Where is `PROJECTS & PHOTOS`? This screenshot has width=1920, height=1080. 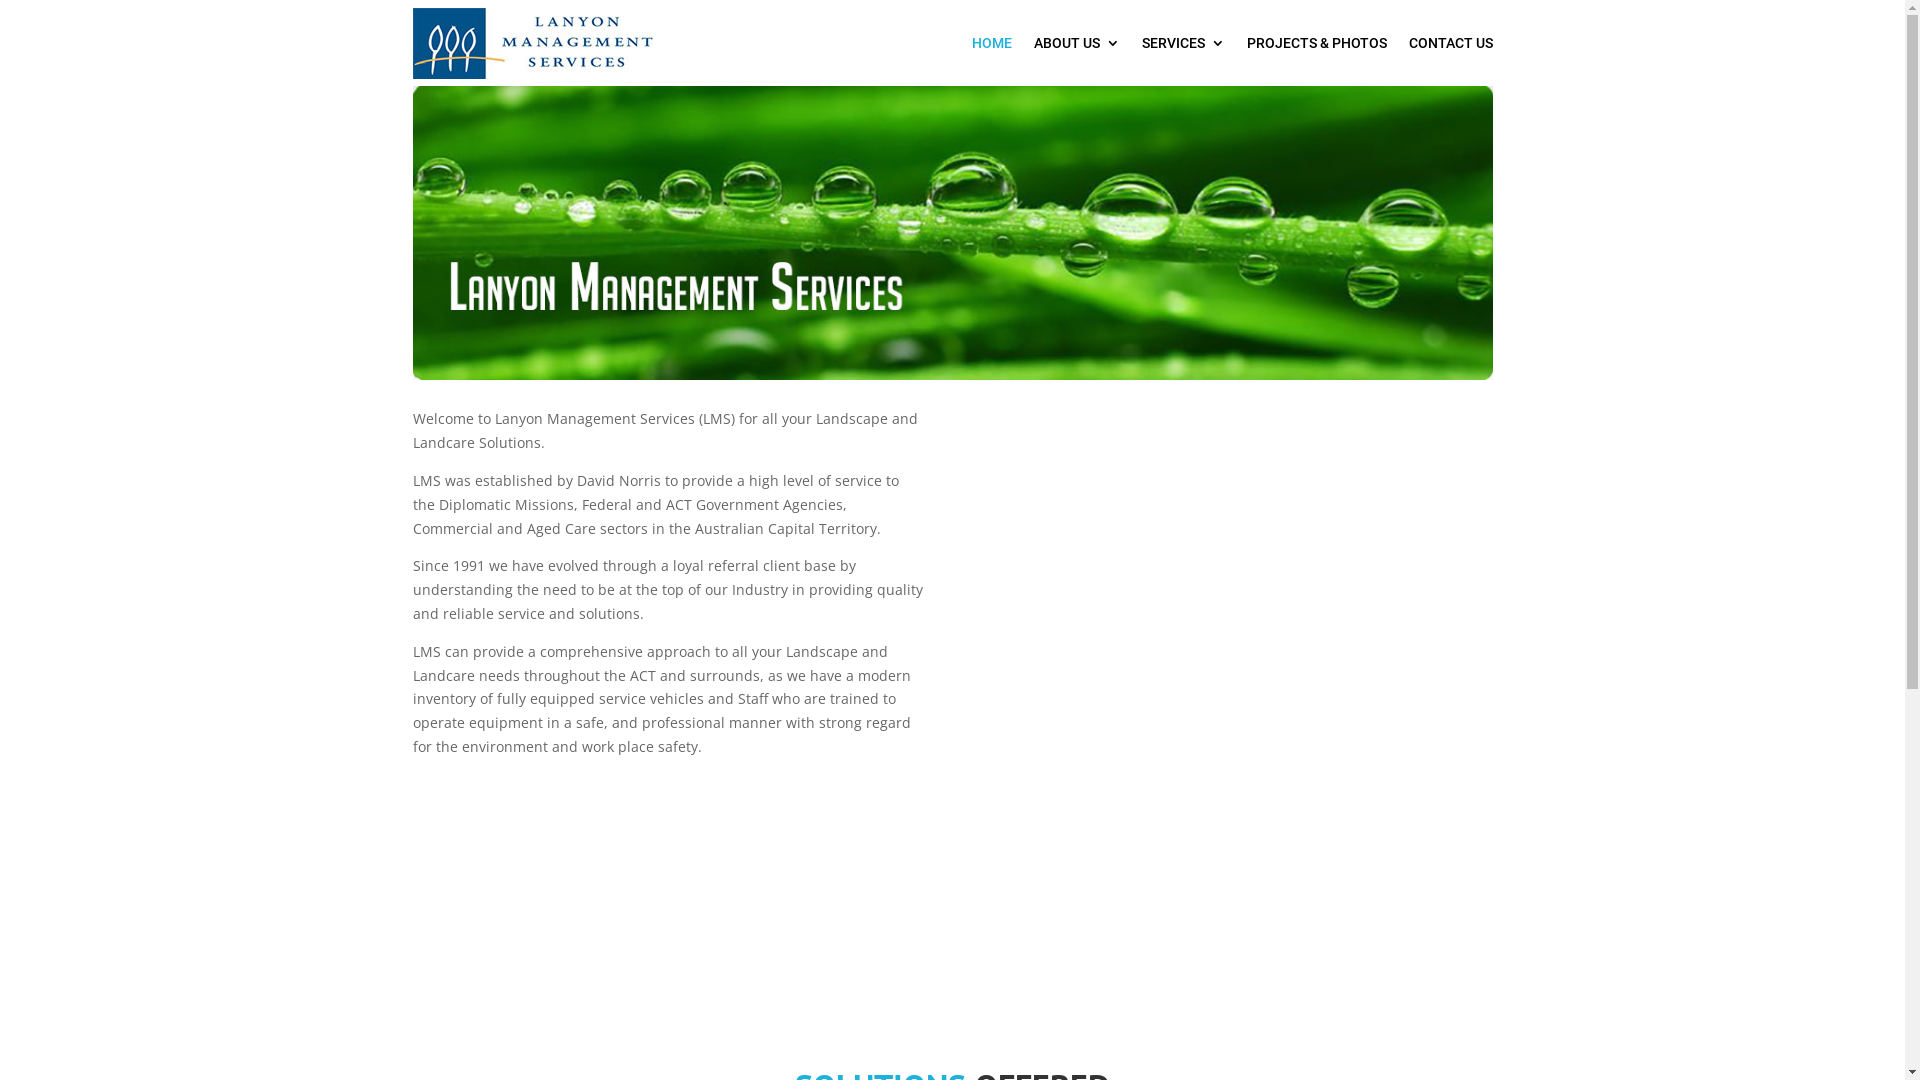
PROJECTS & PHOTOS is located at coordinates (1316, 43).